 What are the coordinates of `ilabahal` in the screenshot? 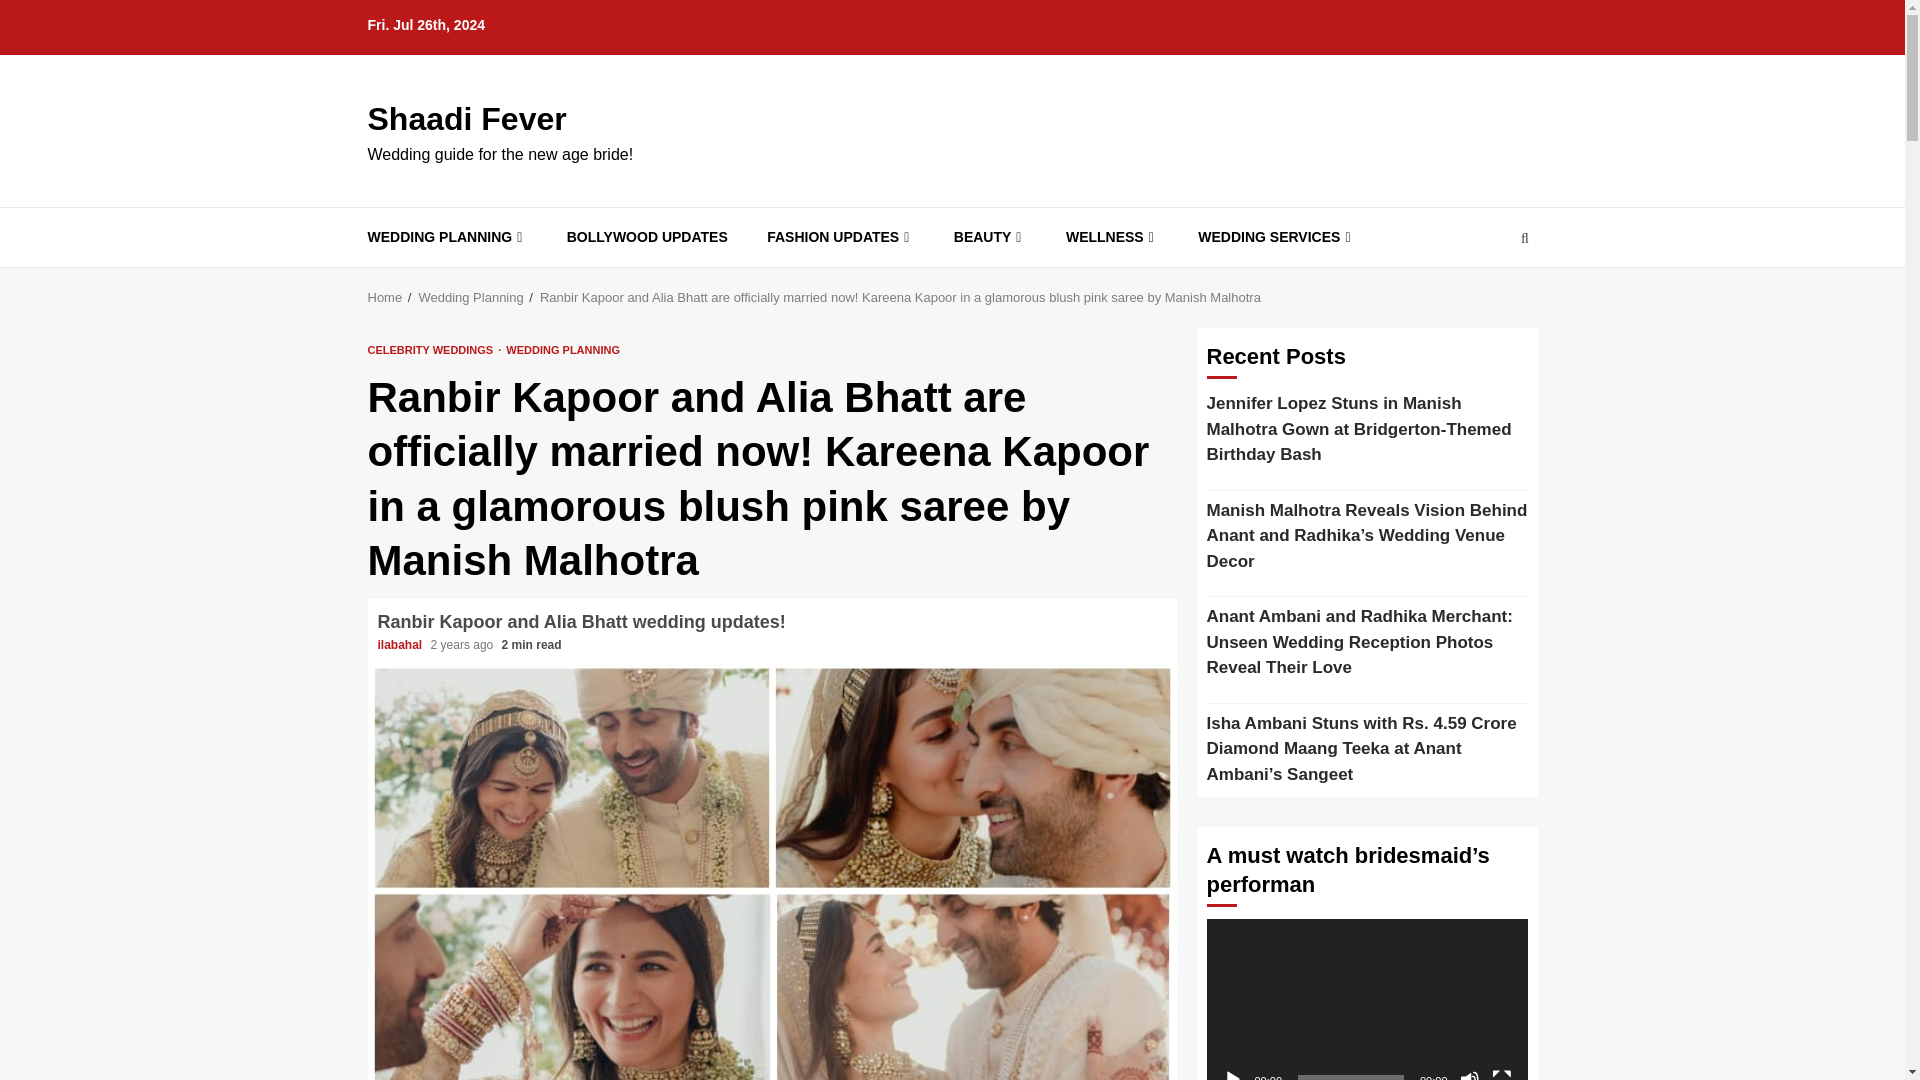 It's located at (402, 645).